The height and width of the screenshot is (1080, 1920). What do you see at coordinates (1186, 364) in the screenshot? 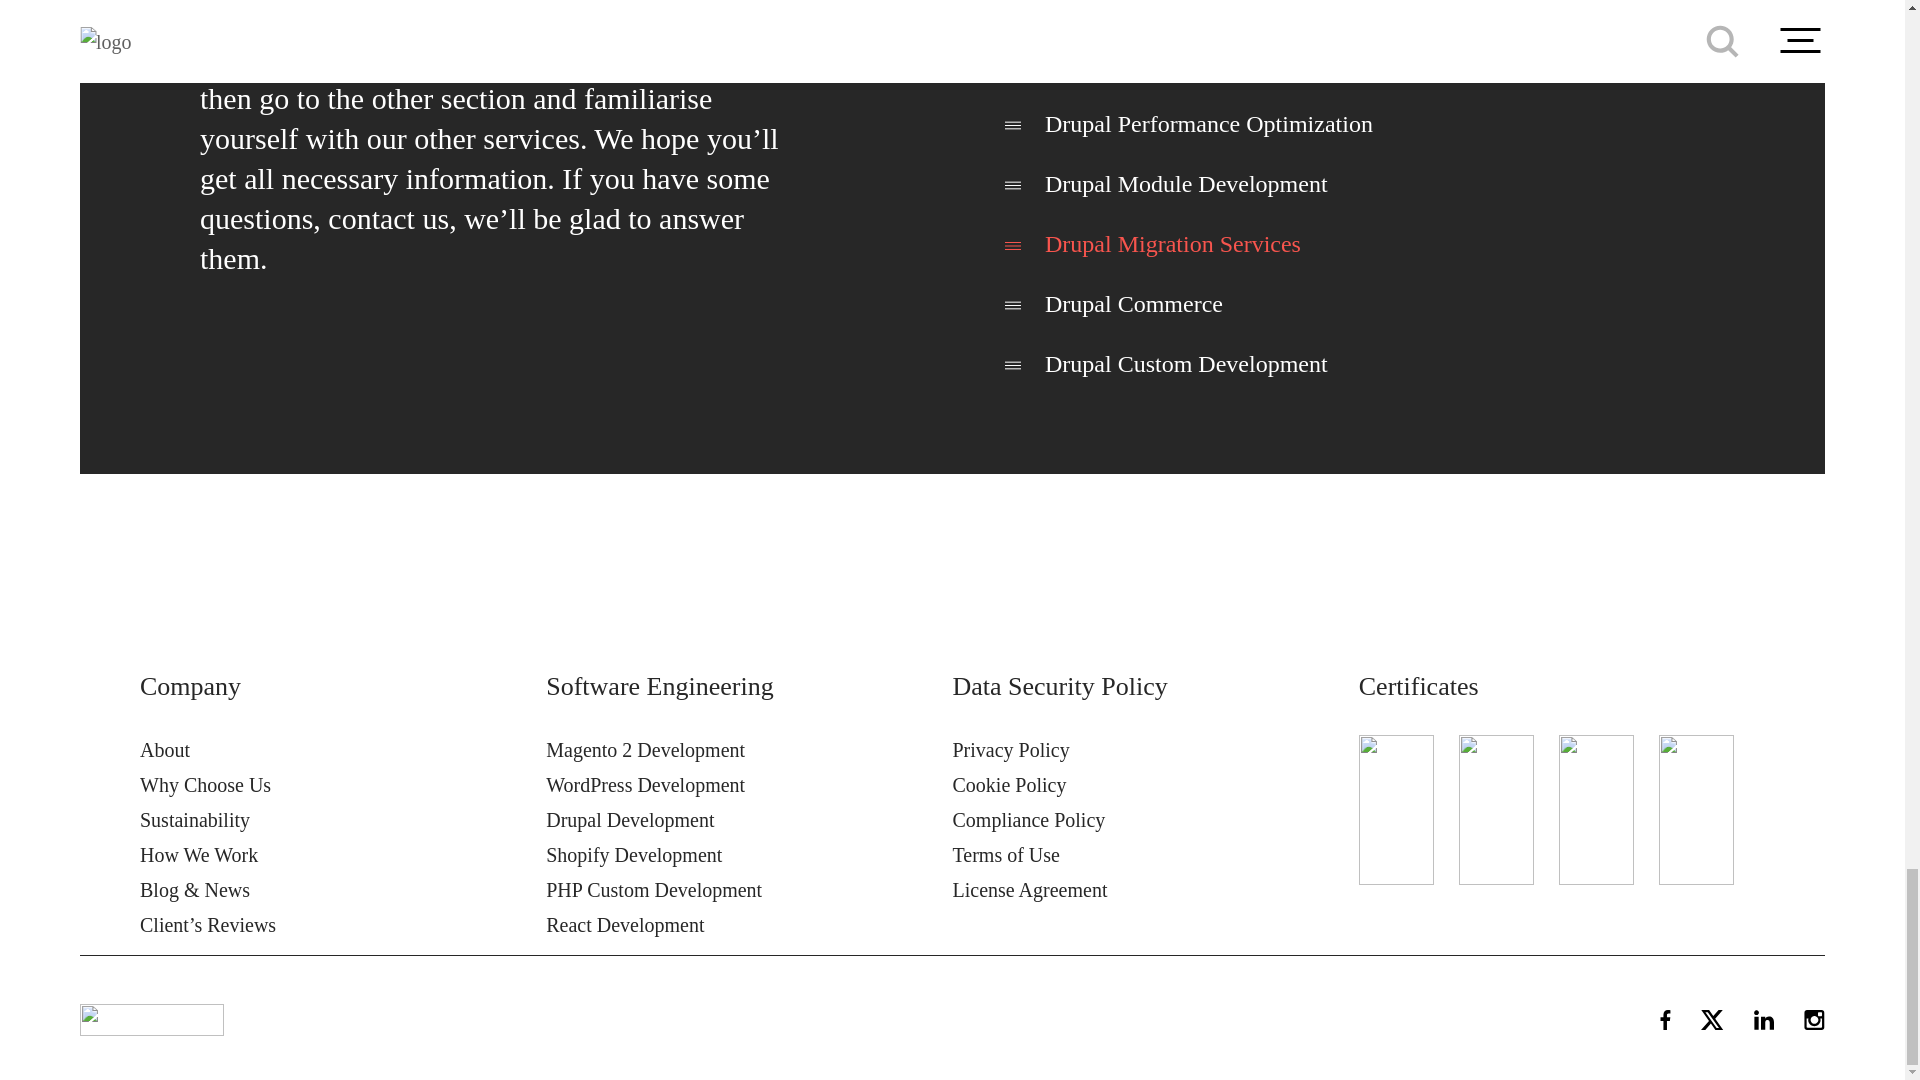
I see `Drupal Custom Development` at bounding box center [1186, 364].